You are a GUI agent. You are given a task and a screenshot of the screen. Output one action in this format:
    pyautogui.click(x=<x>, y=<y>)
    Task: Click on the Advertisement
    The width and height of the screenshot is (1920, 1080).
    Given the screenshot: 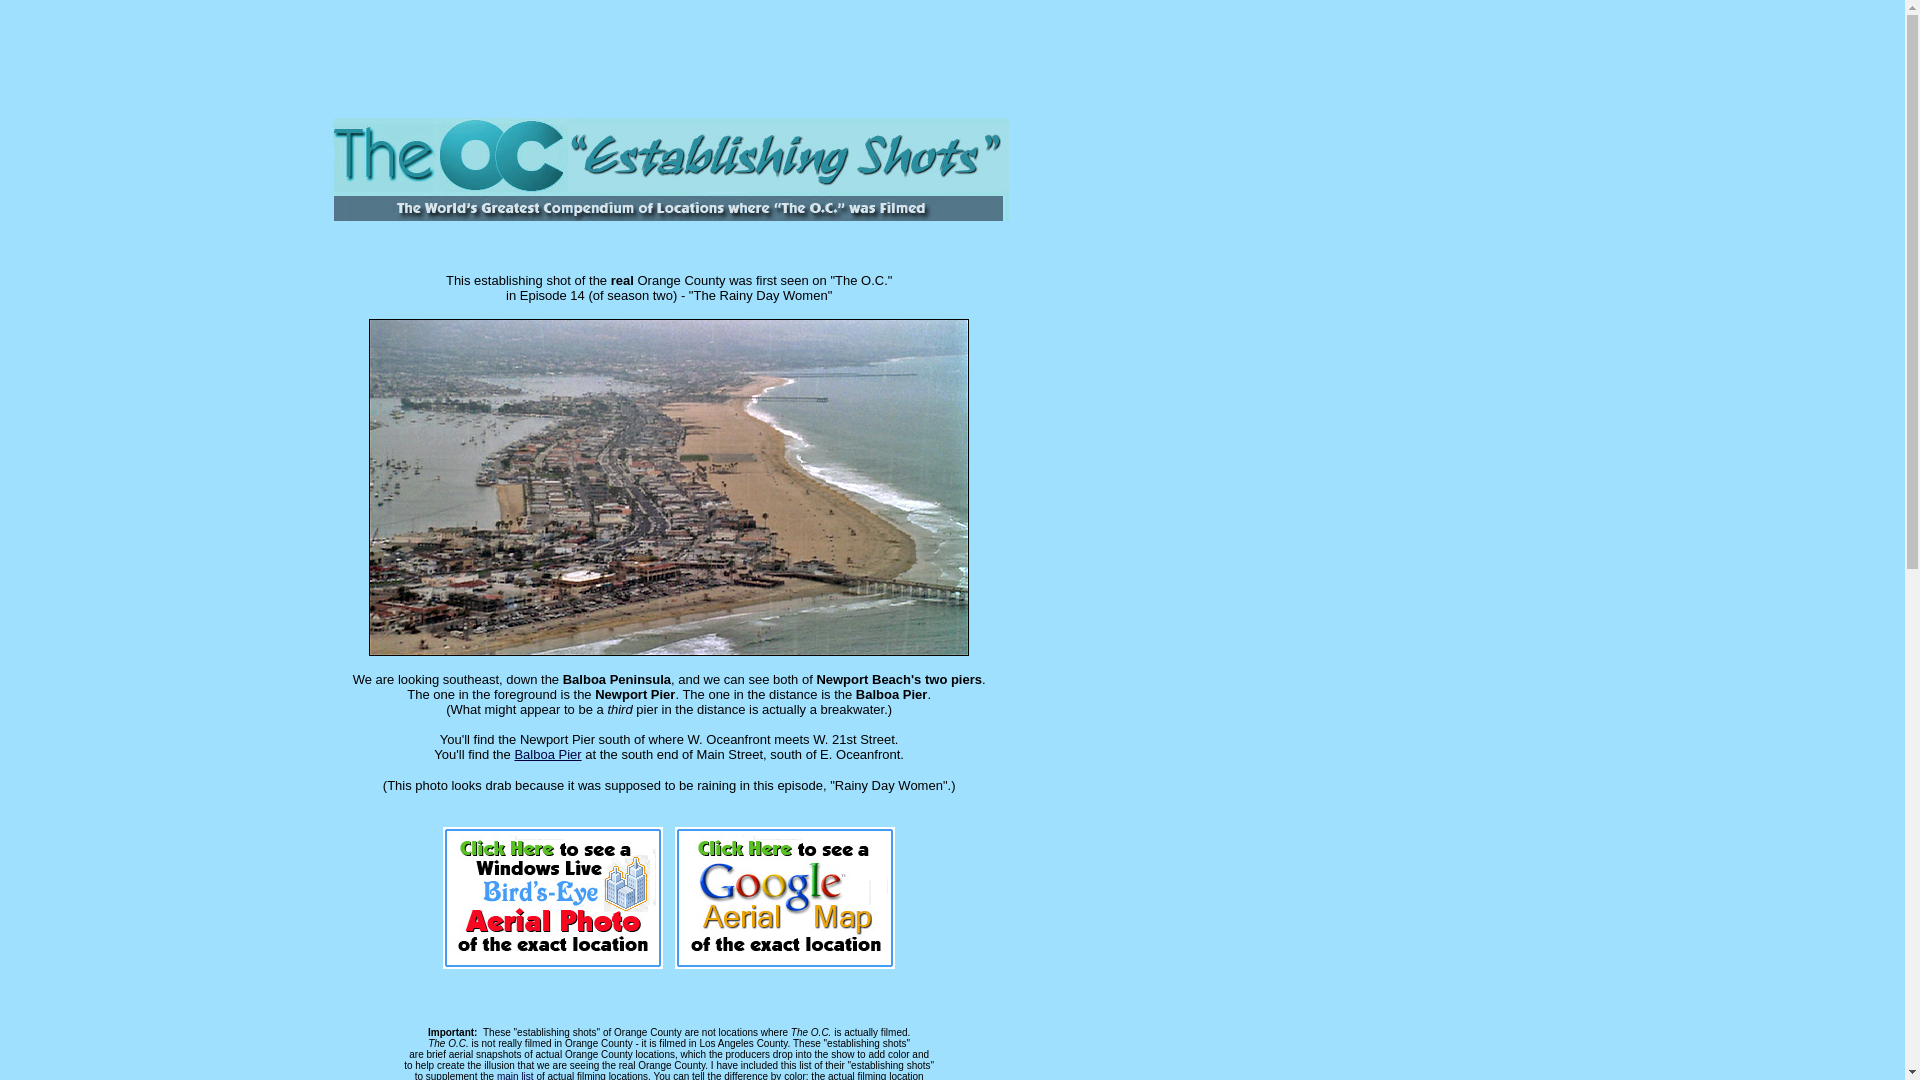 What is the action you would take?
    pyautogui.click(x=991, y=54)
    